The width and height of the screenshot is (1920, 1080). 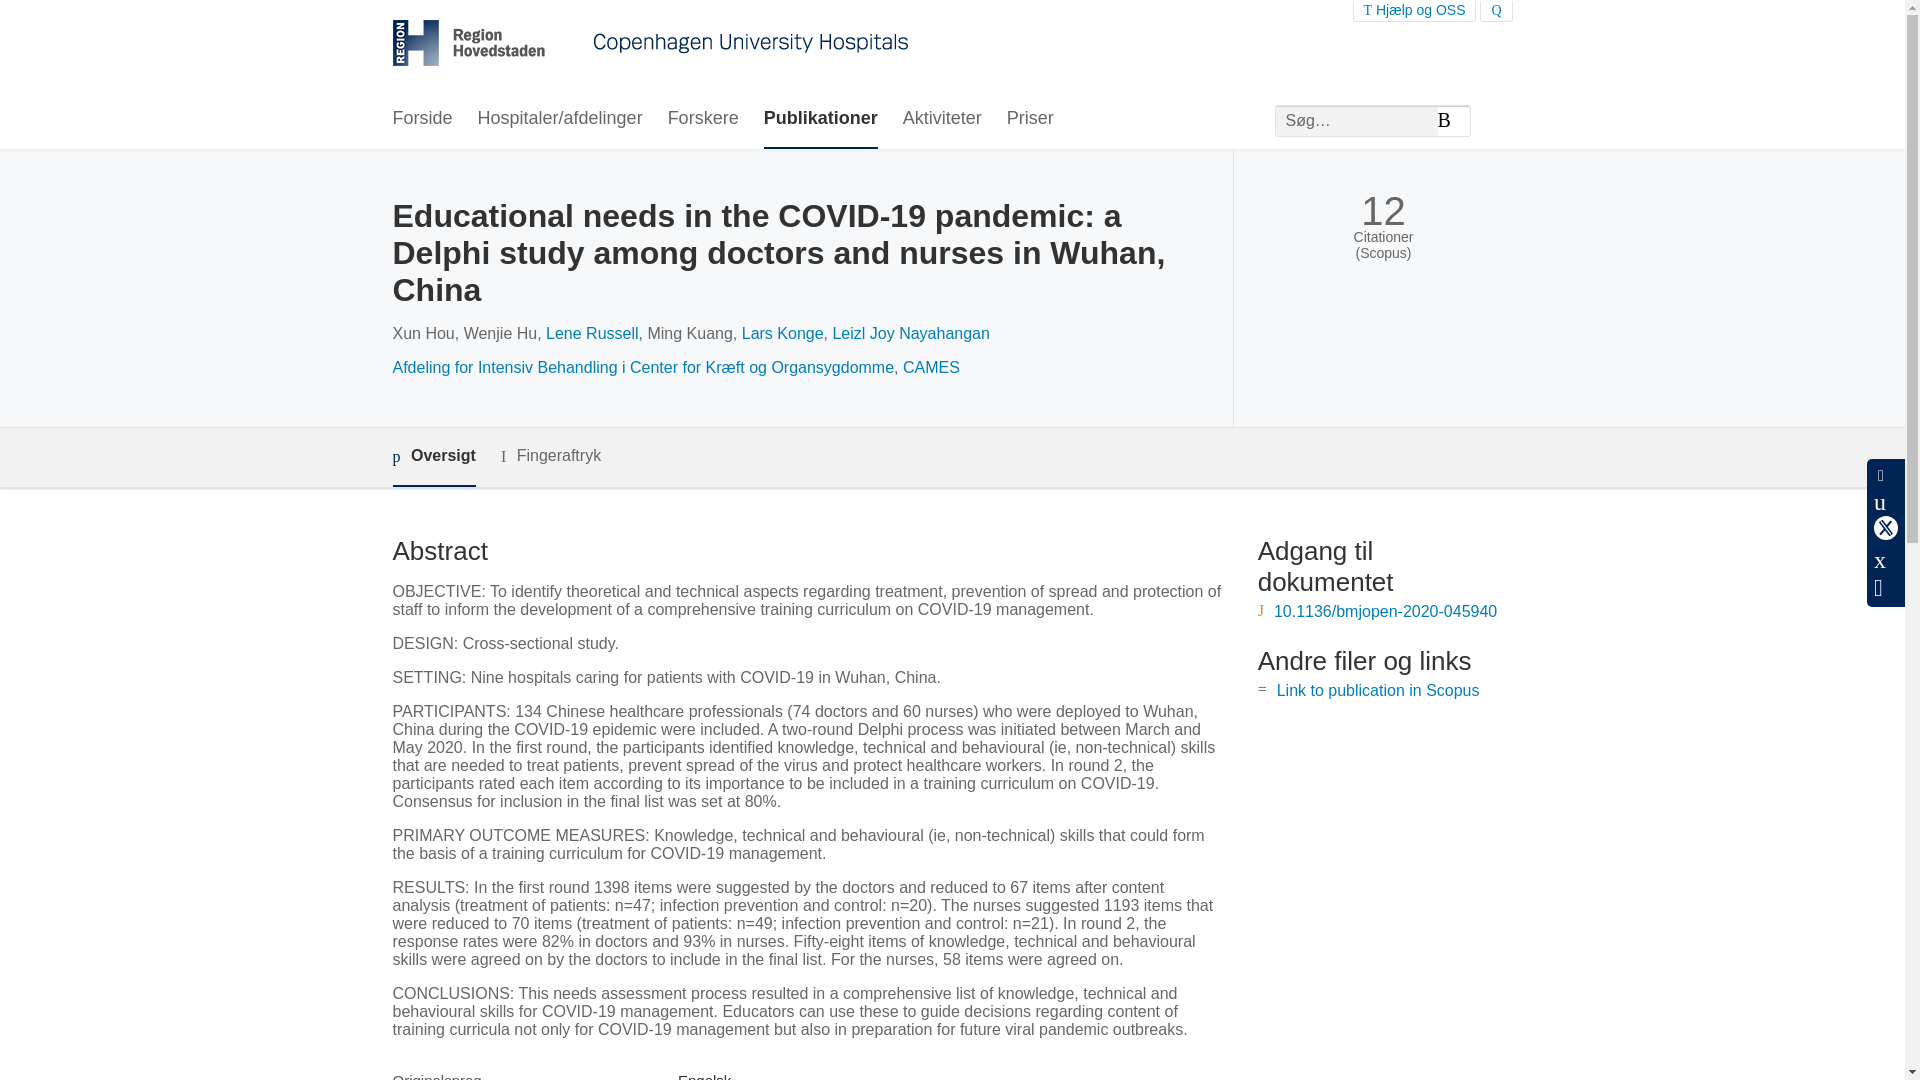 I want to click on Fingeraftryk, so click(x=550, y=456).